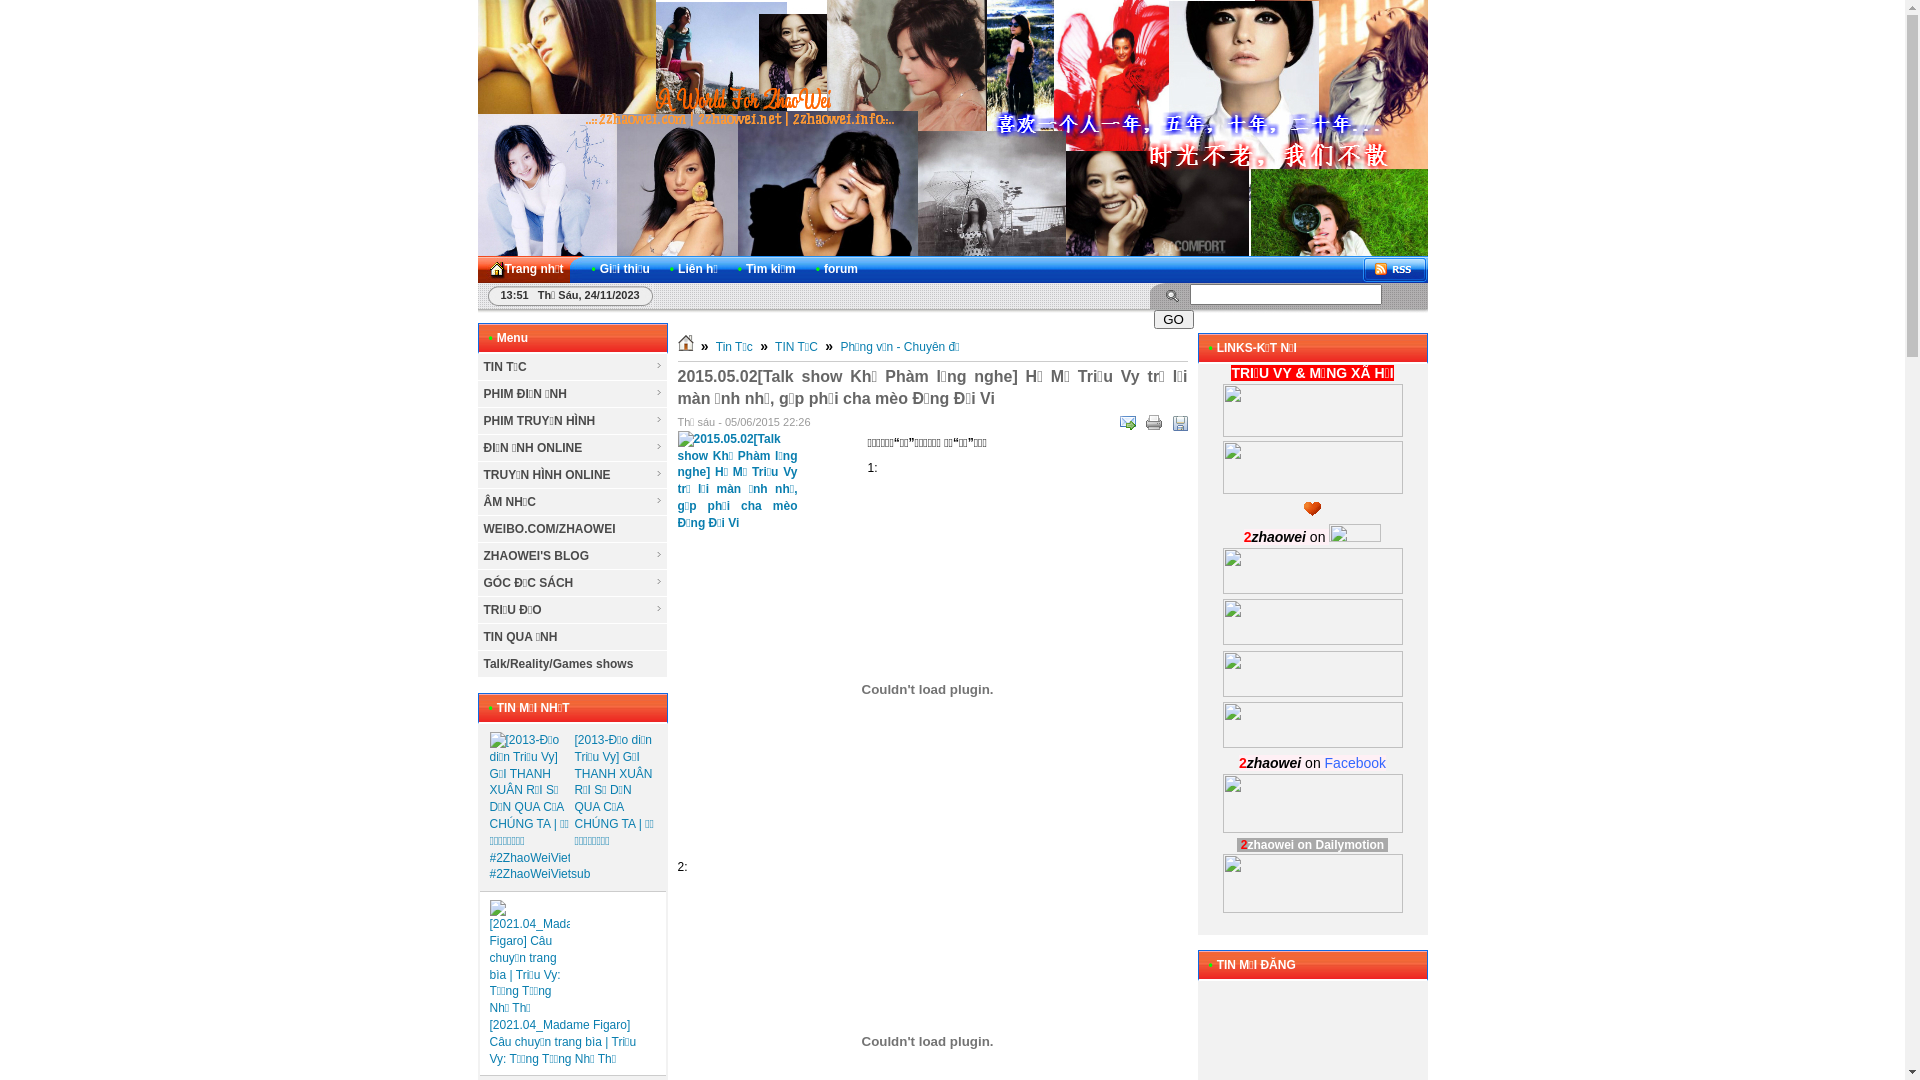 The height and width of the screenshot is (1080, 1920). I want to click on WEIBO.COM/ZHAOWEI, so click(573, 530).